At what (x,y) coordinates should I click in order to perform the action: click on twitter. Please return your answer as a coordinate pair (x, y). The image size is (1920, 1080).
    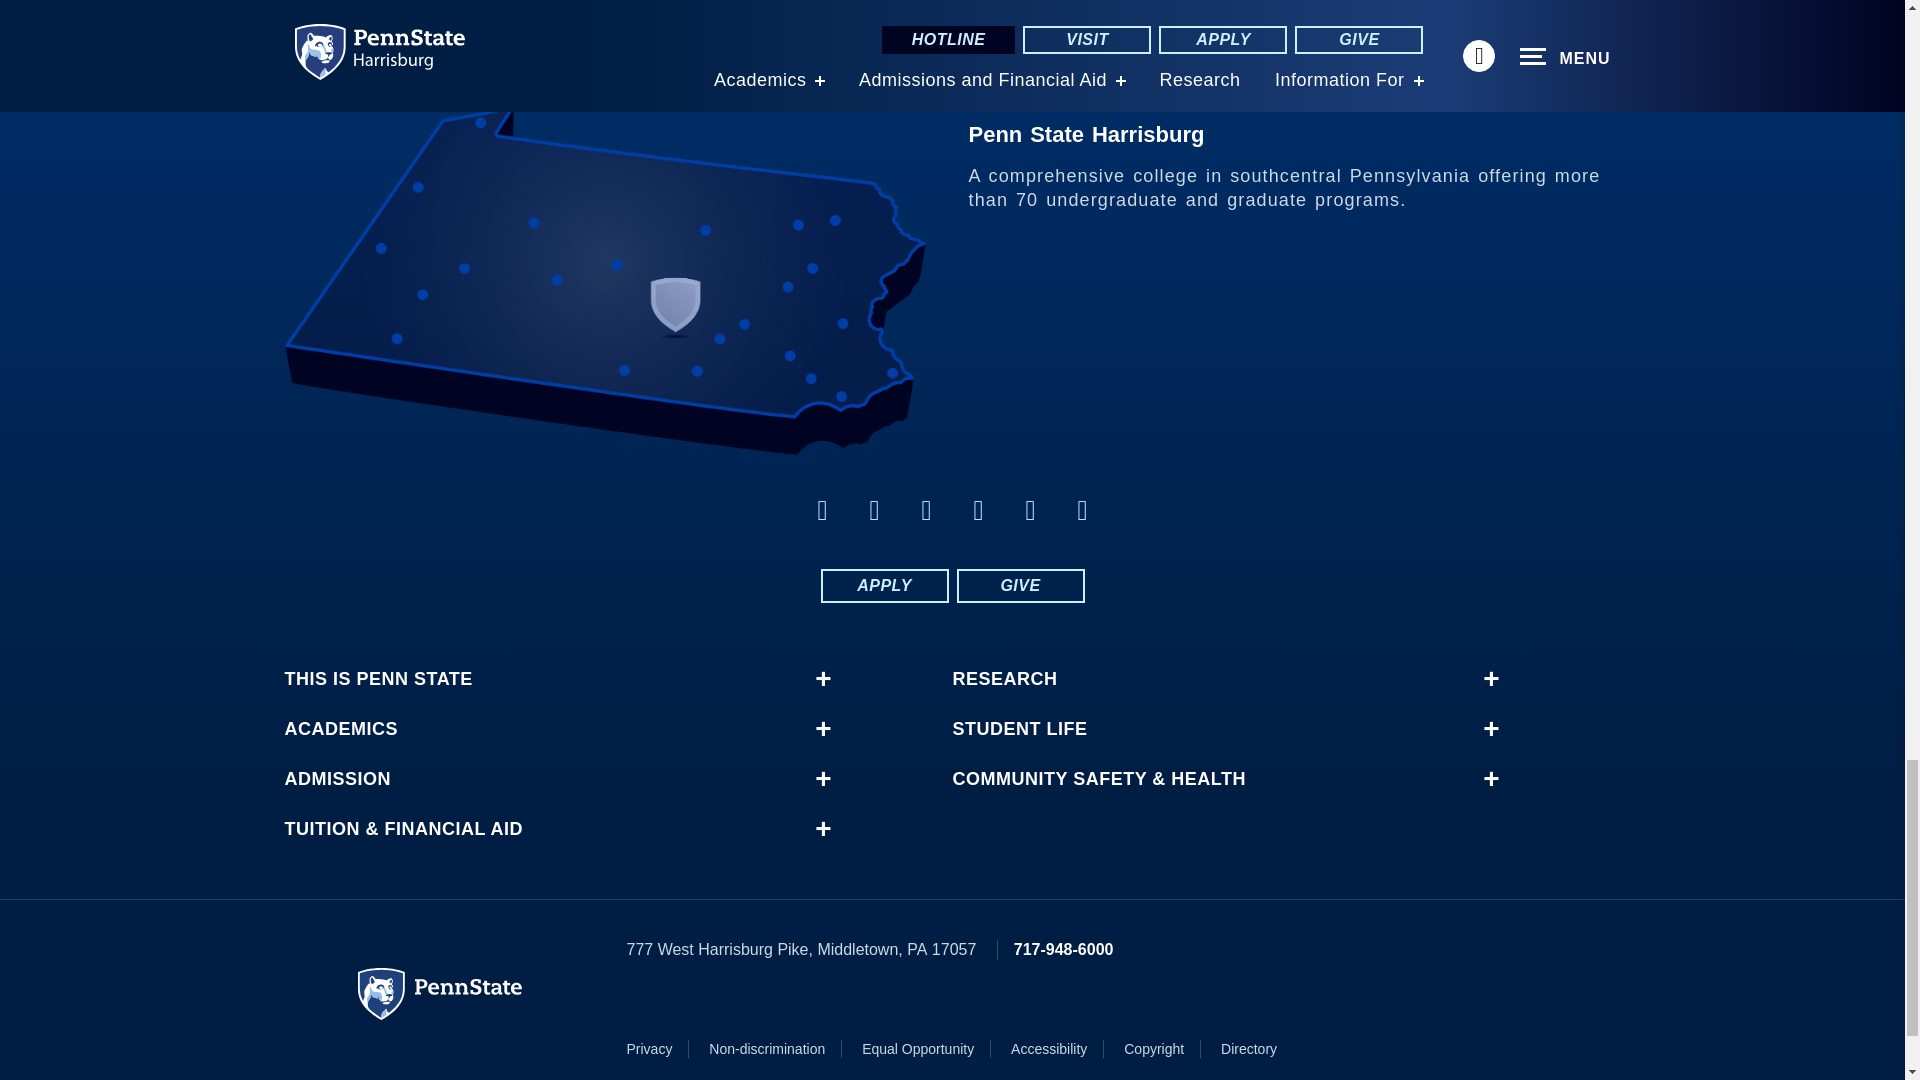
    Looking at the image, I should click on (874, 510).